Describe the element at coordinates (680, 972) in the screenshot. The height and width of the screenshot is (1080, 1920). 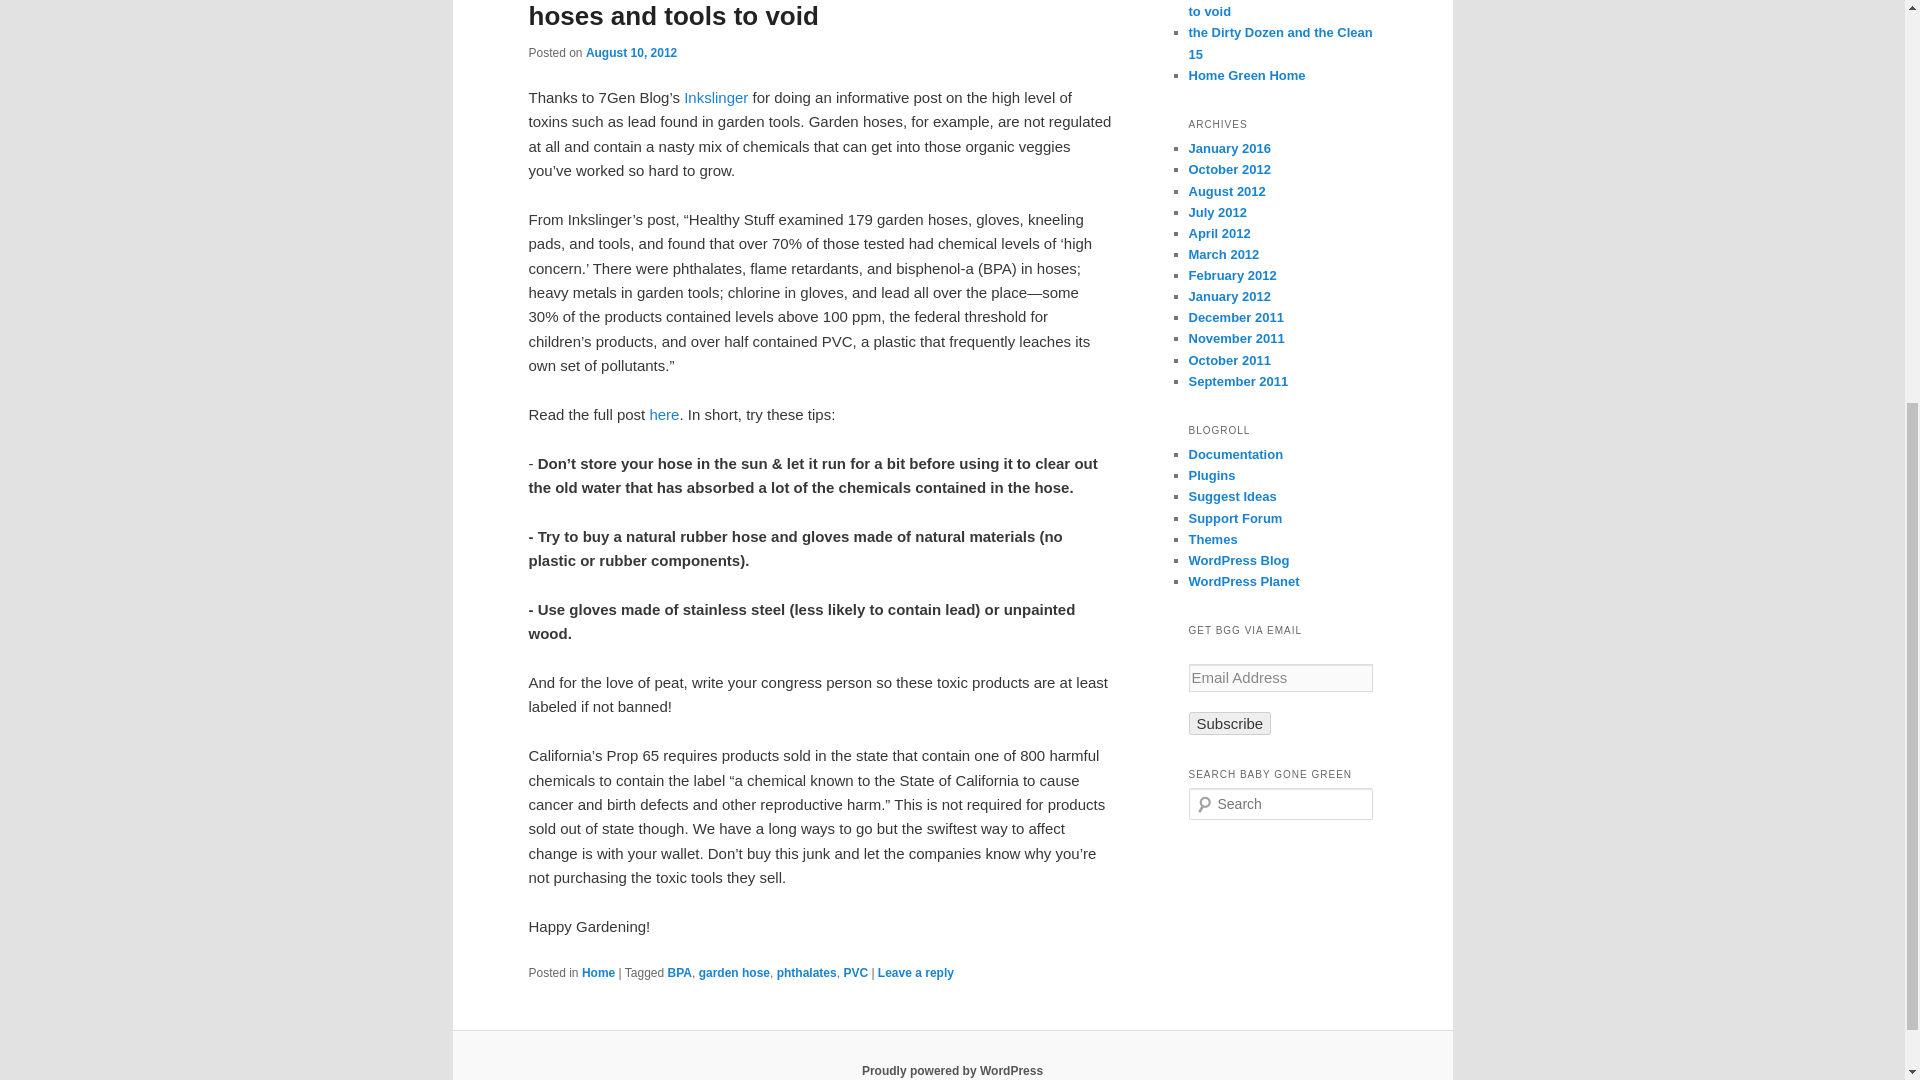
I see `BPA` at that location.